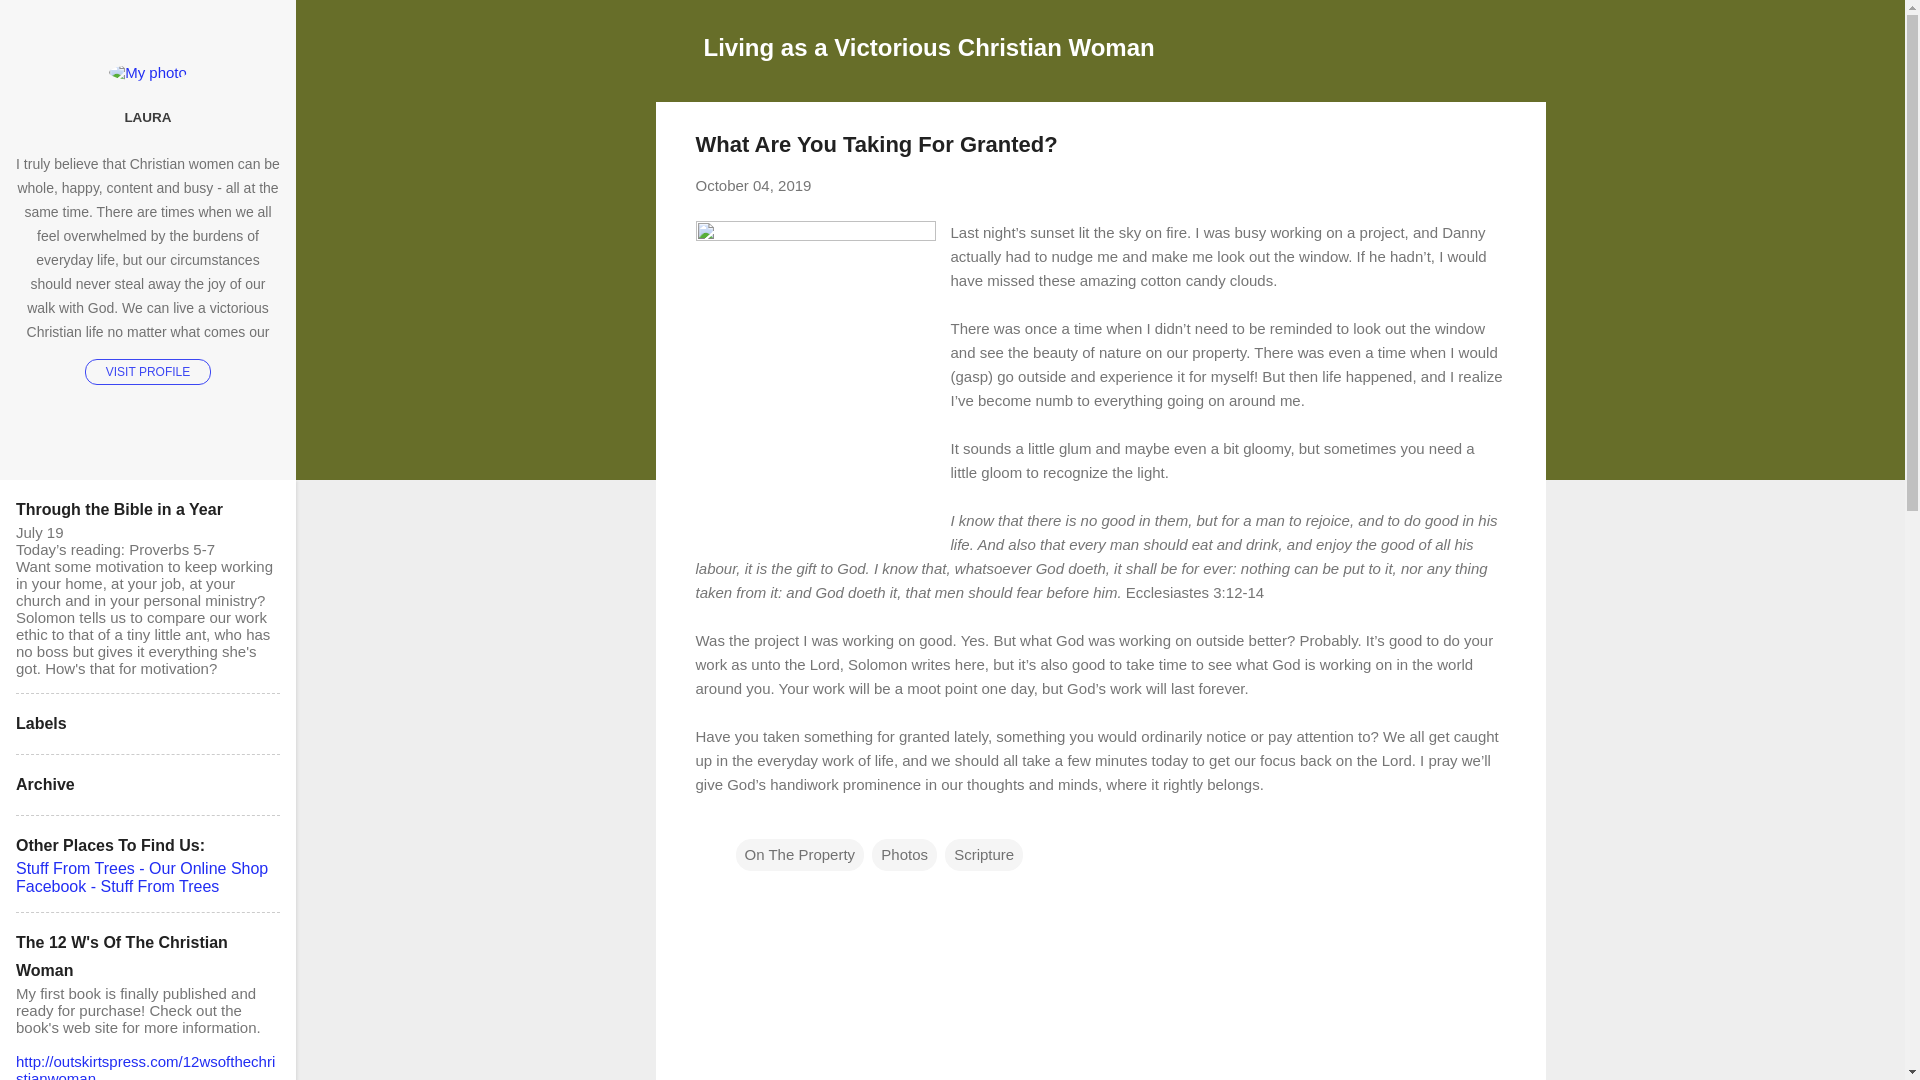 This screenshot has width=1920, height=1080. Describe the element at coordinates (148, 371) in the screenshot. I see `VISIT PROFILE` at that location.